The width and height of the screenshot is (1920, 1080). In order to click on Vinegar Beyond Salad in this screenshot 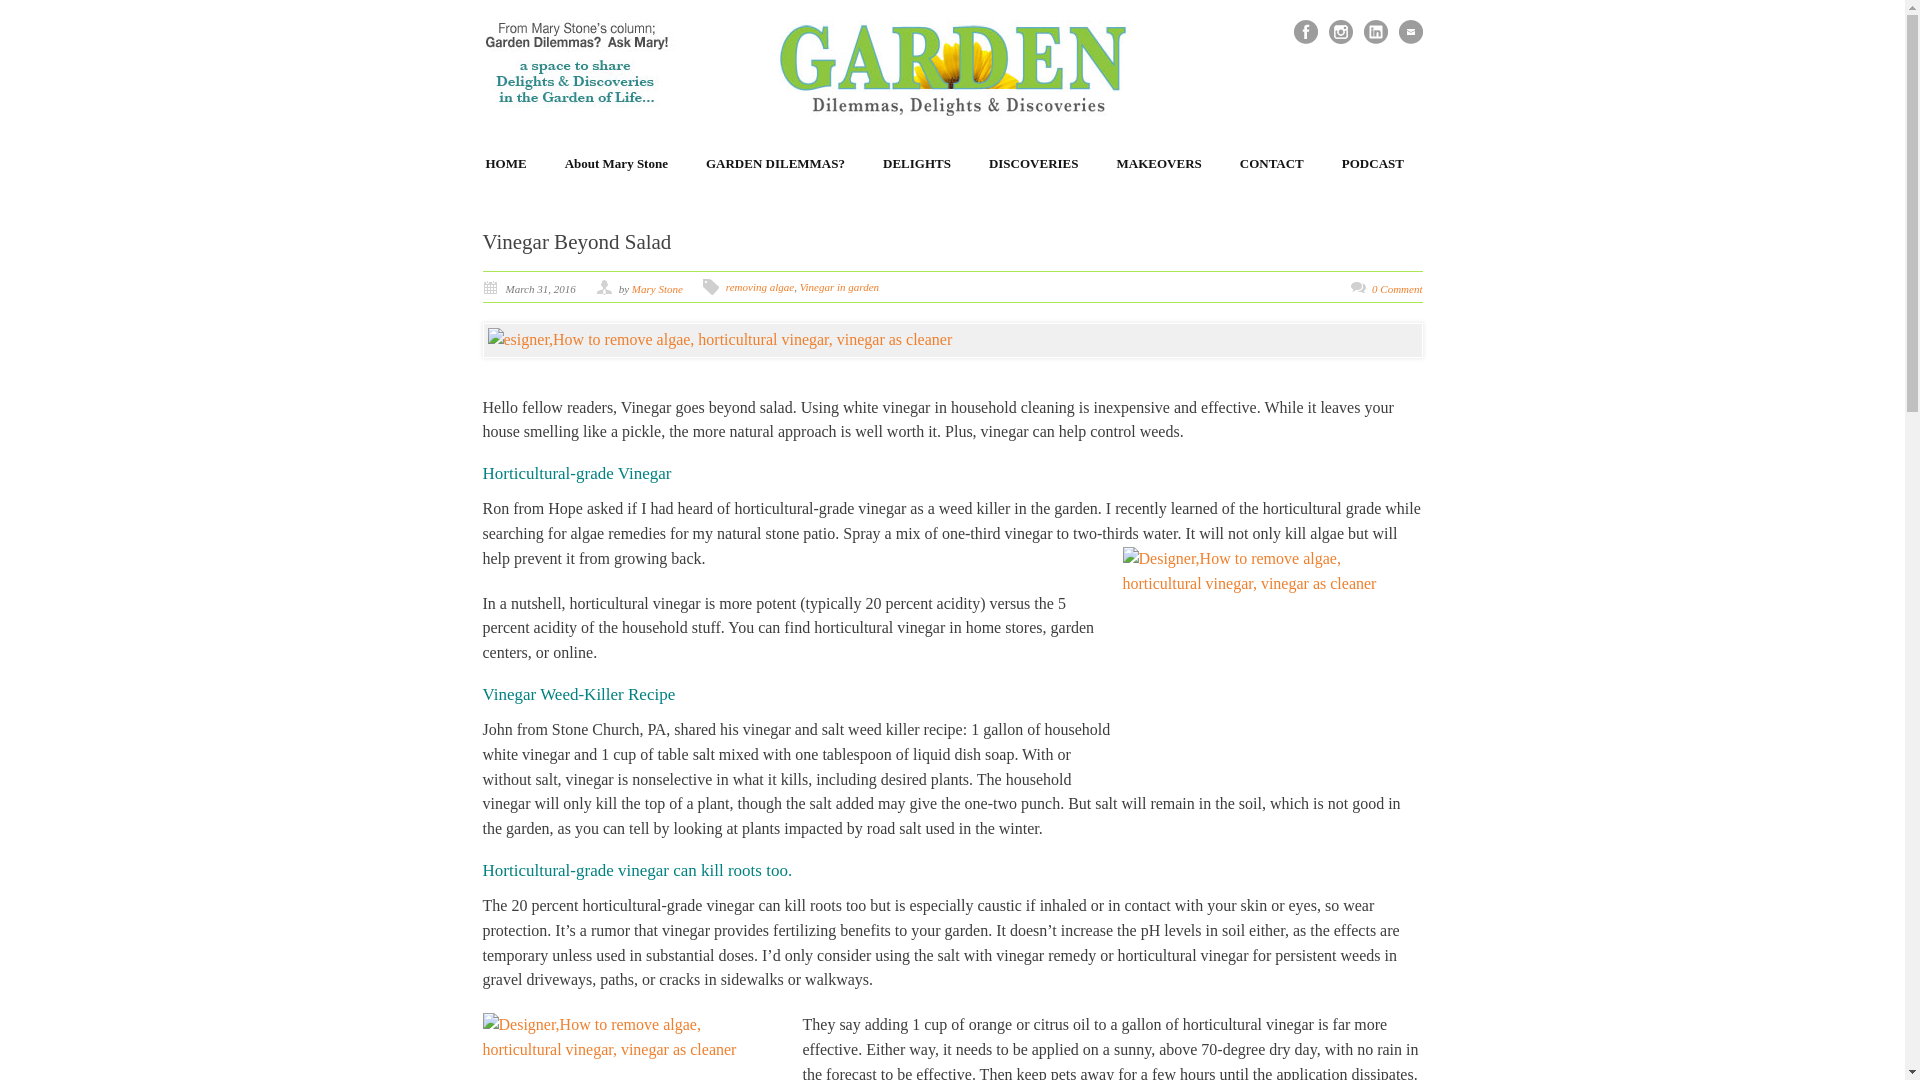, I will do `click(952, 340)`.